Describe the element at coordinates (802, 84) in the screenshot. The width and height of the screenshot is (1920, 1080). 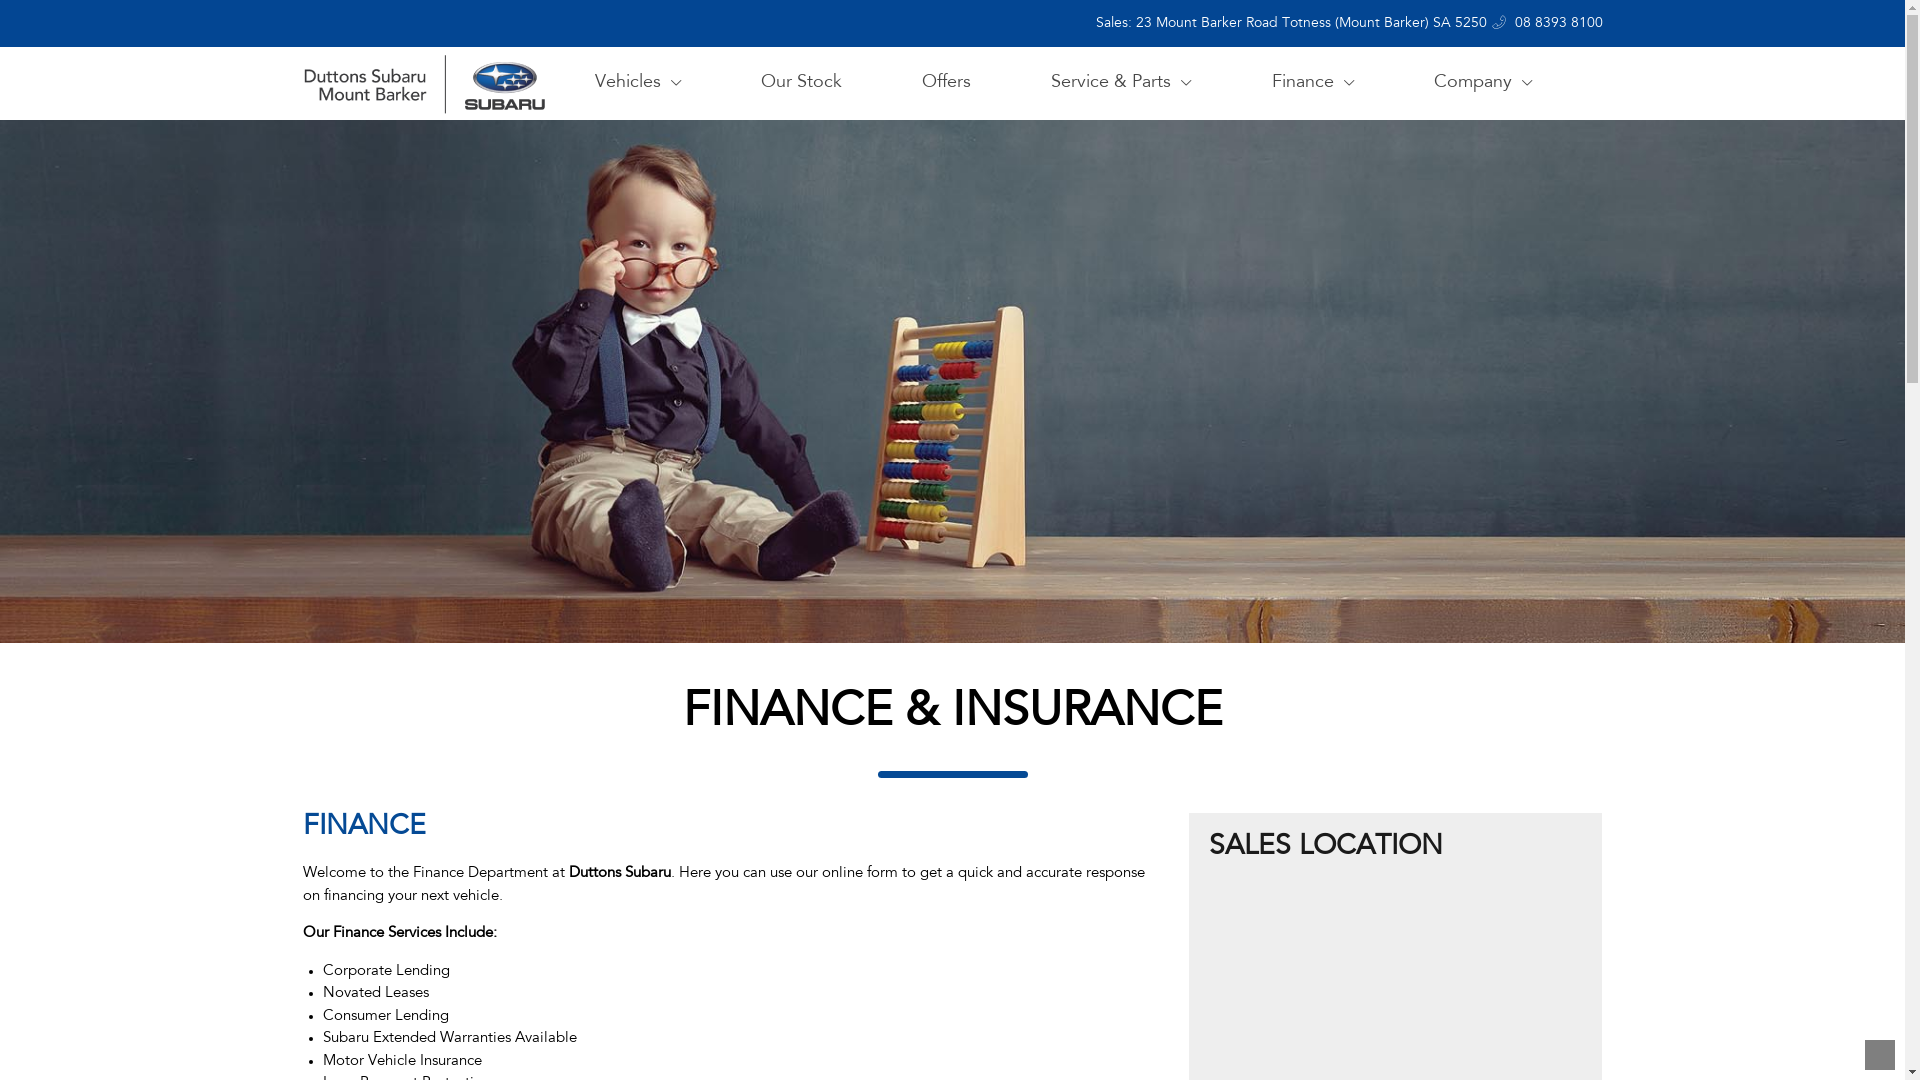
I see `Our Stock` at that location.